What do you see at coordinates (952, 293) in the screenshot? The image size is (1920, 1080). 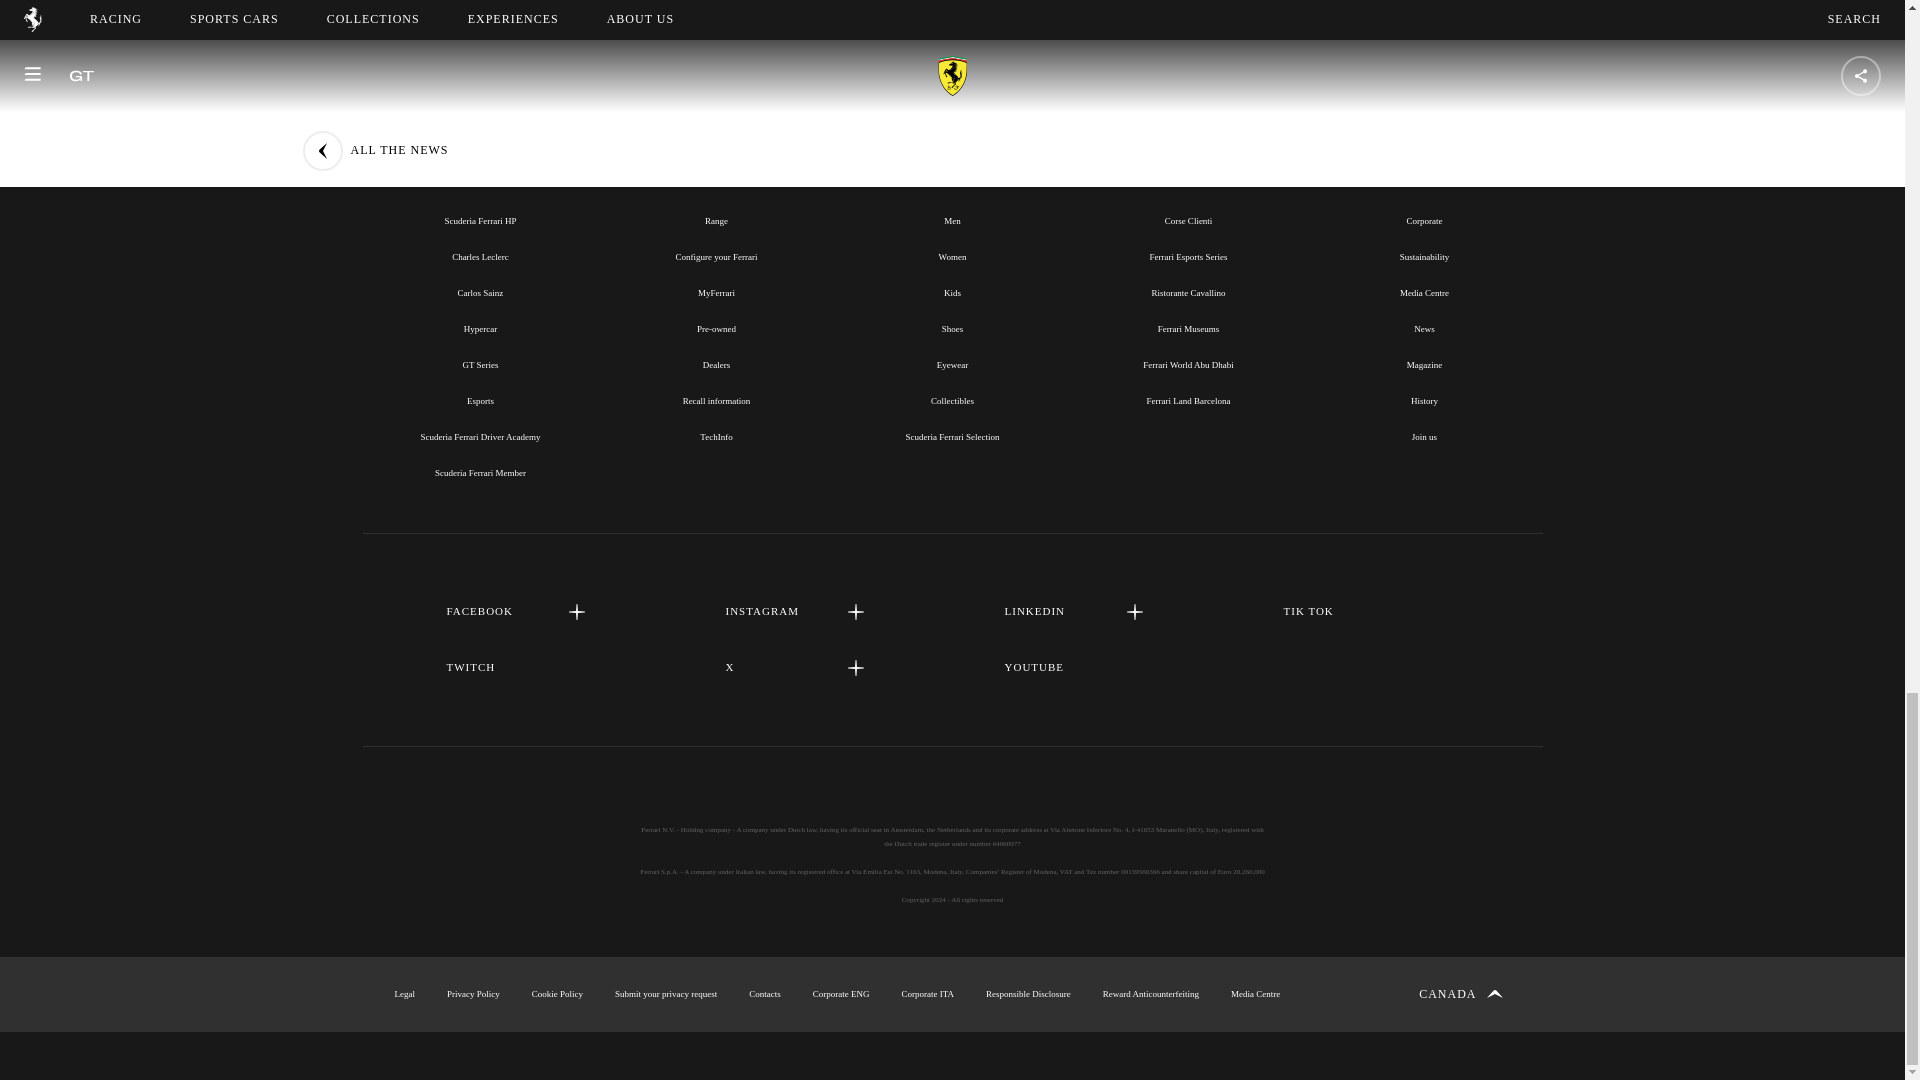 I see `Kids` at bounding box center [952, 293].